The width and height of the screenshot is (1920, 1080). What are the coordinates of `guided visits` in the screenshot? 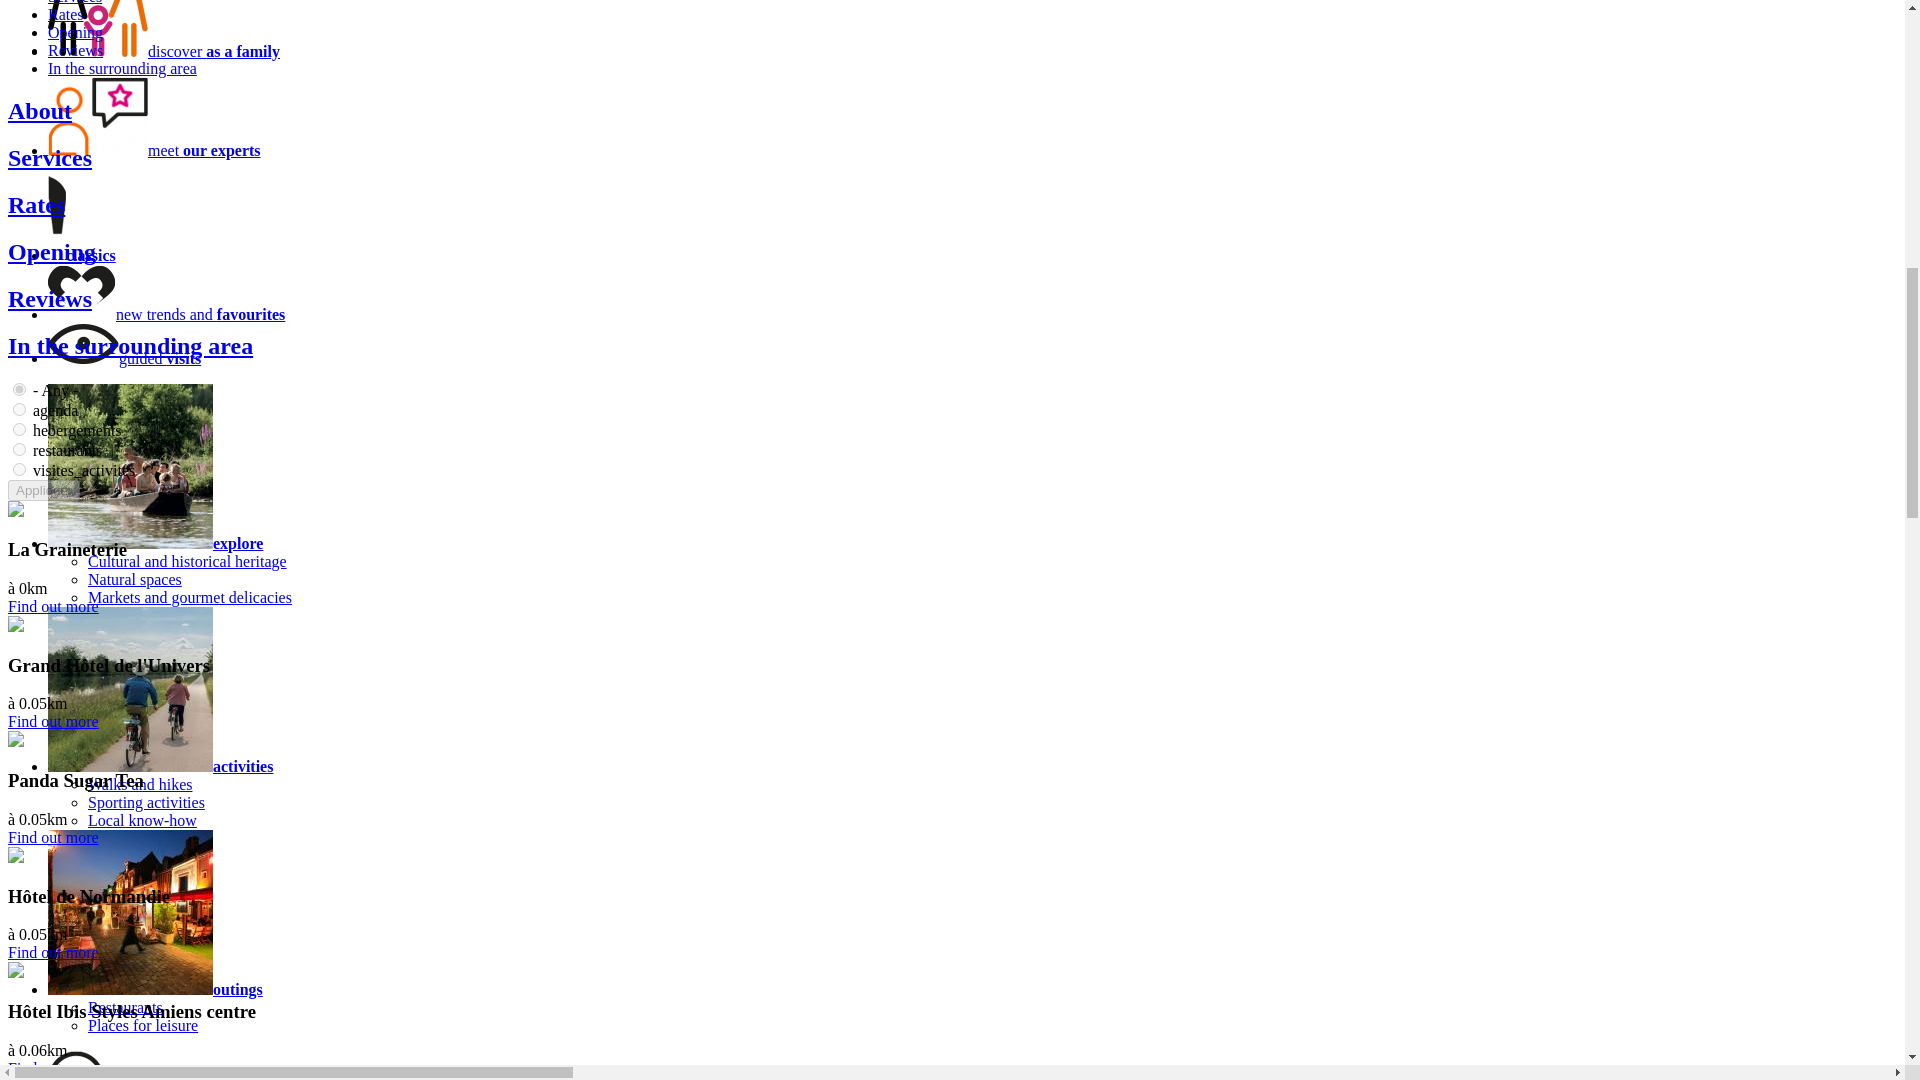 It's located at (160, 358).